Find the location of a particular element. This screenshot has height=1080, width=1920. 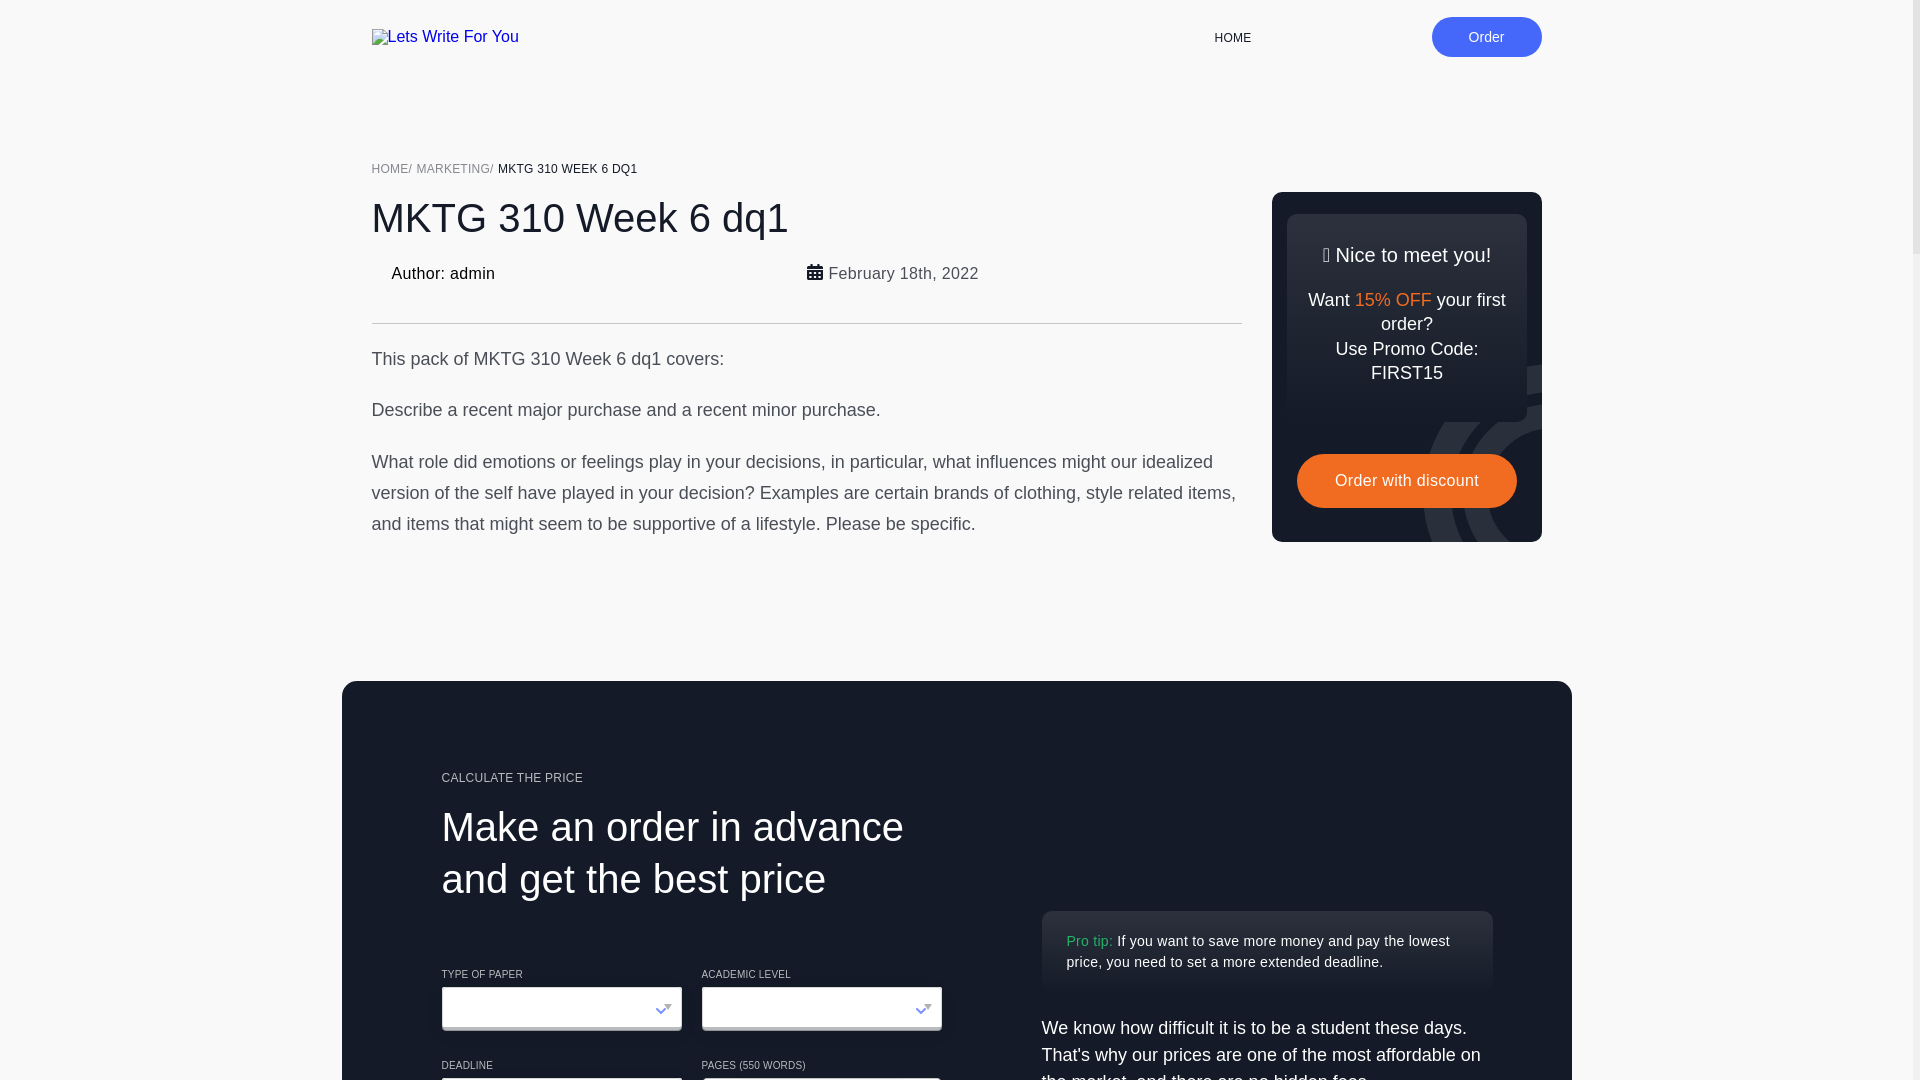

Order with discount is located at coordinates (1406, 480).